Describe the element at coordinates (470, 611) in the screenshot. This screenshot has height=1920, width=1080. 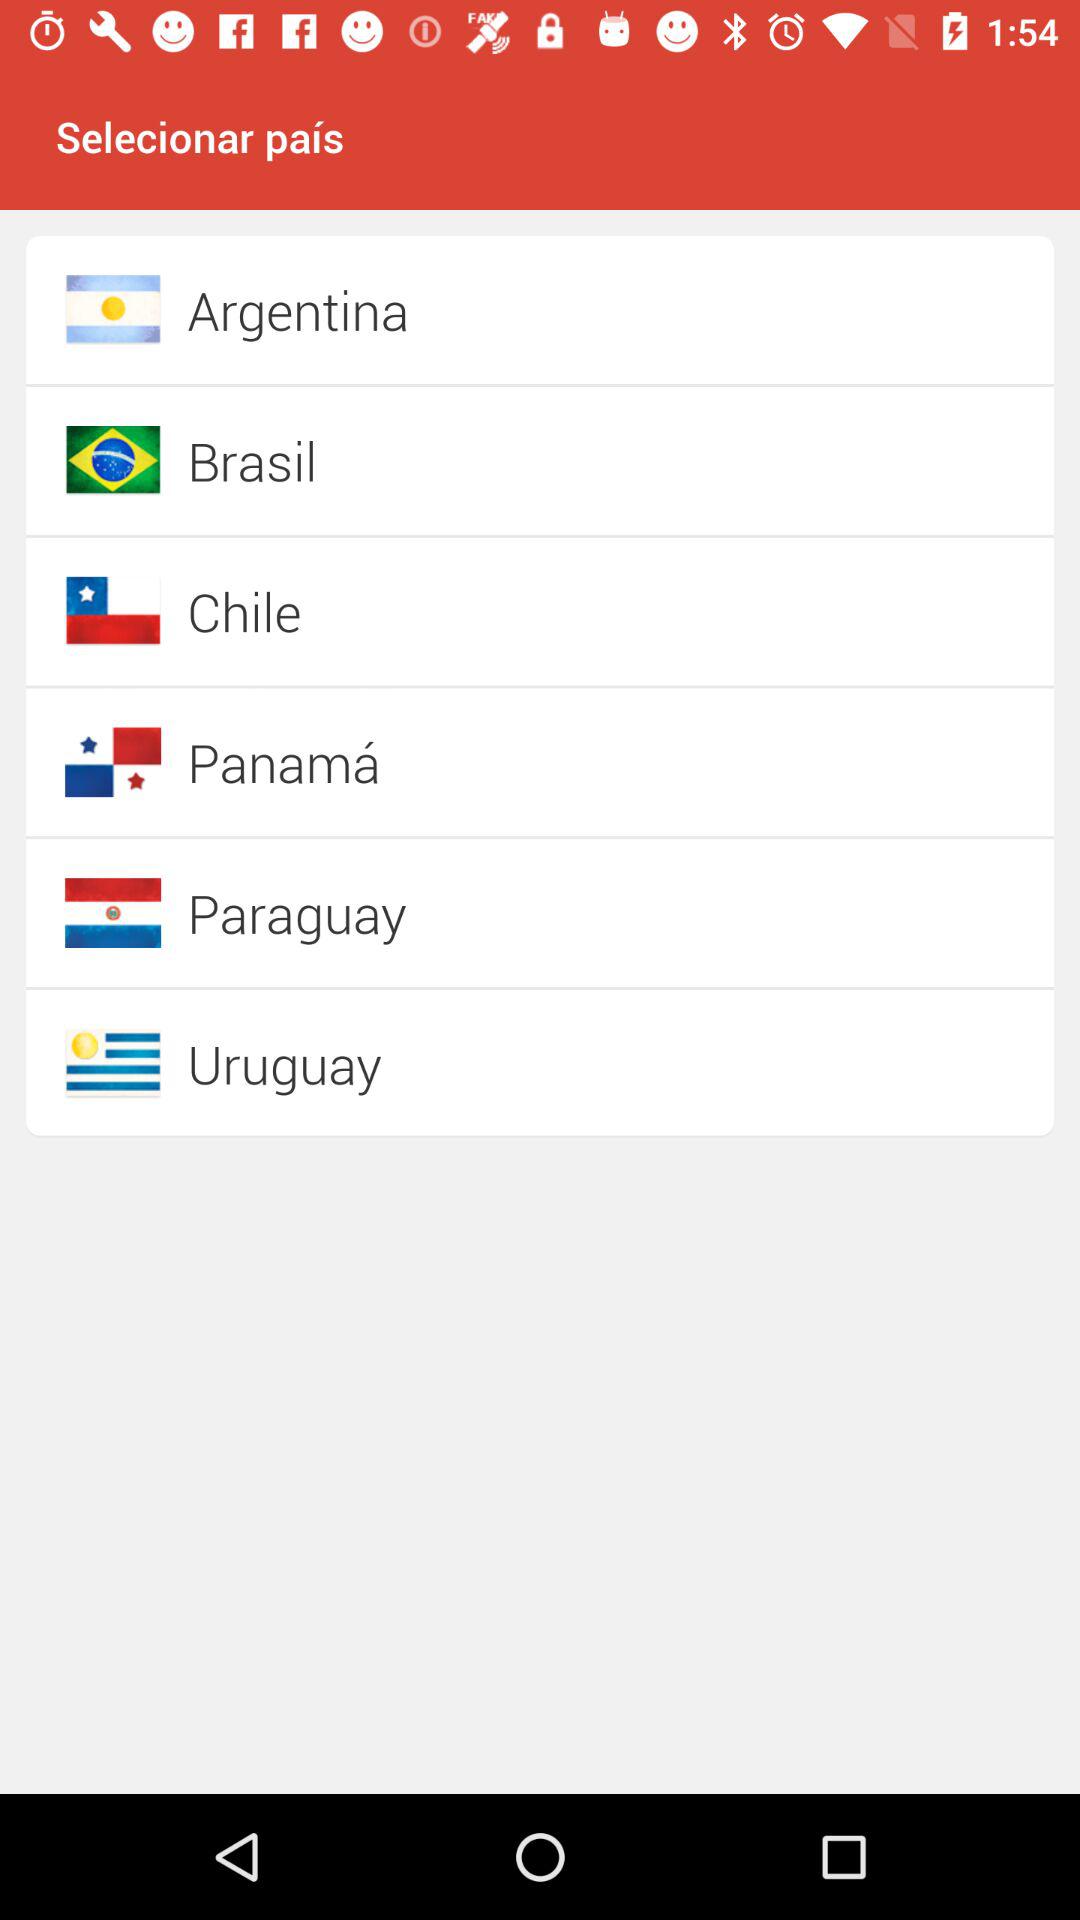
I see `open the chile item` at that location.